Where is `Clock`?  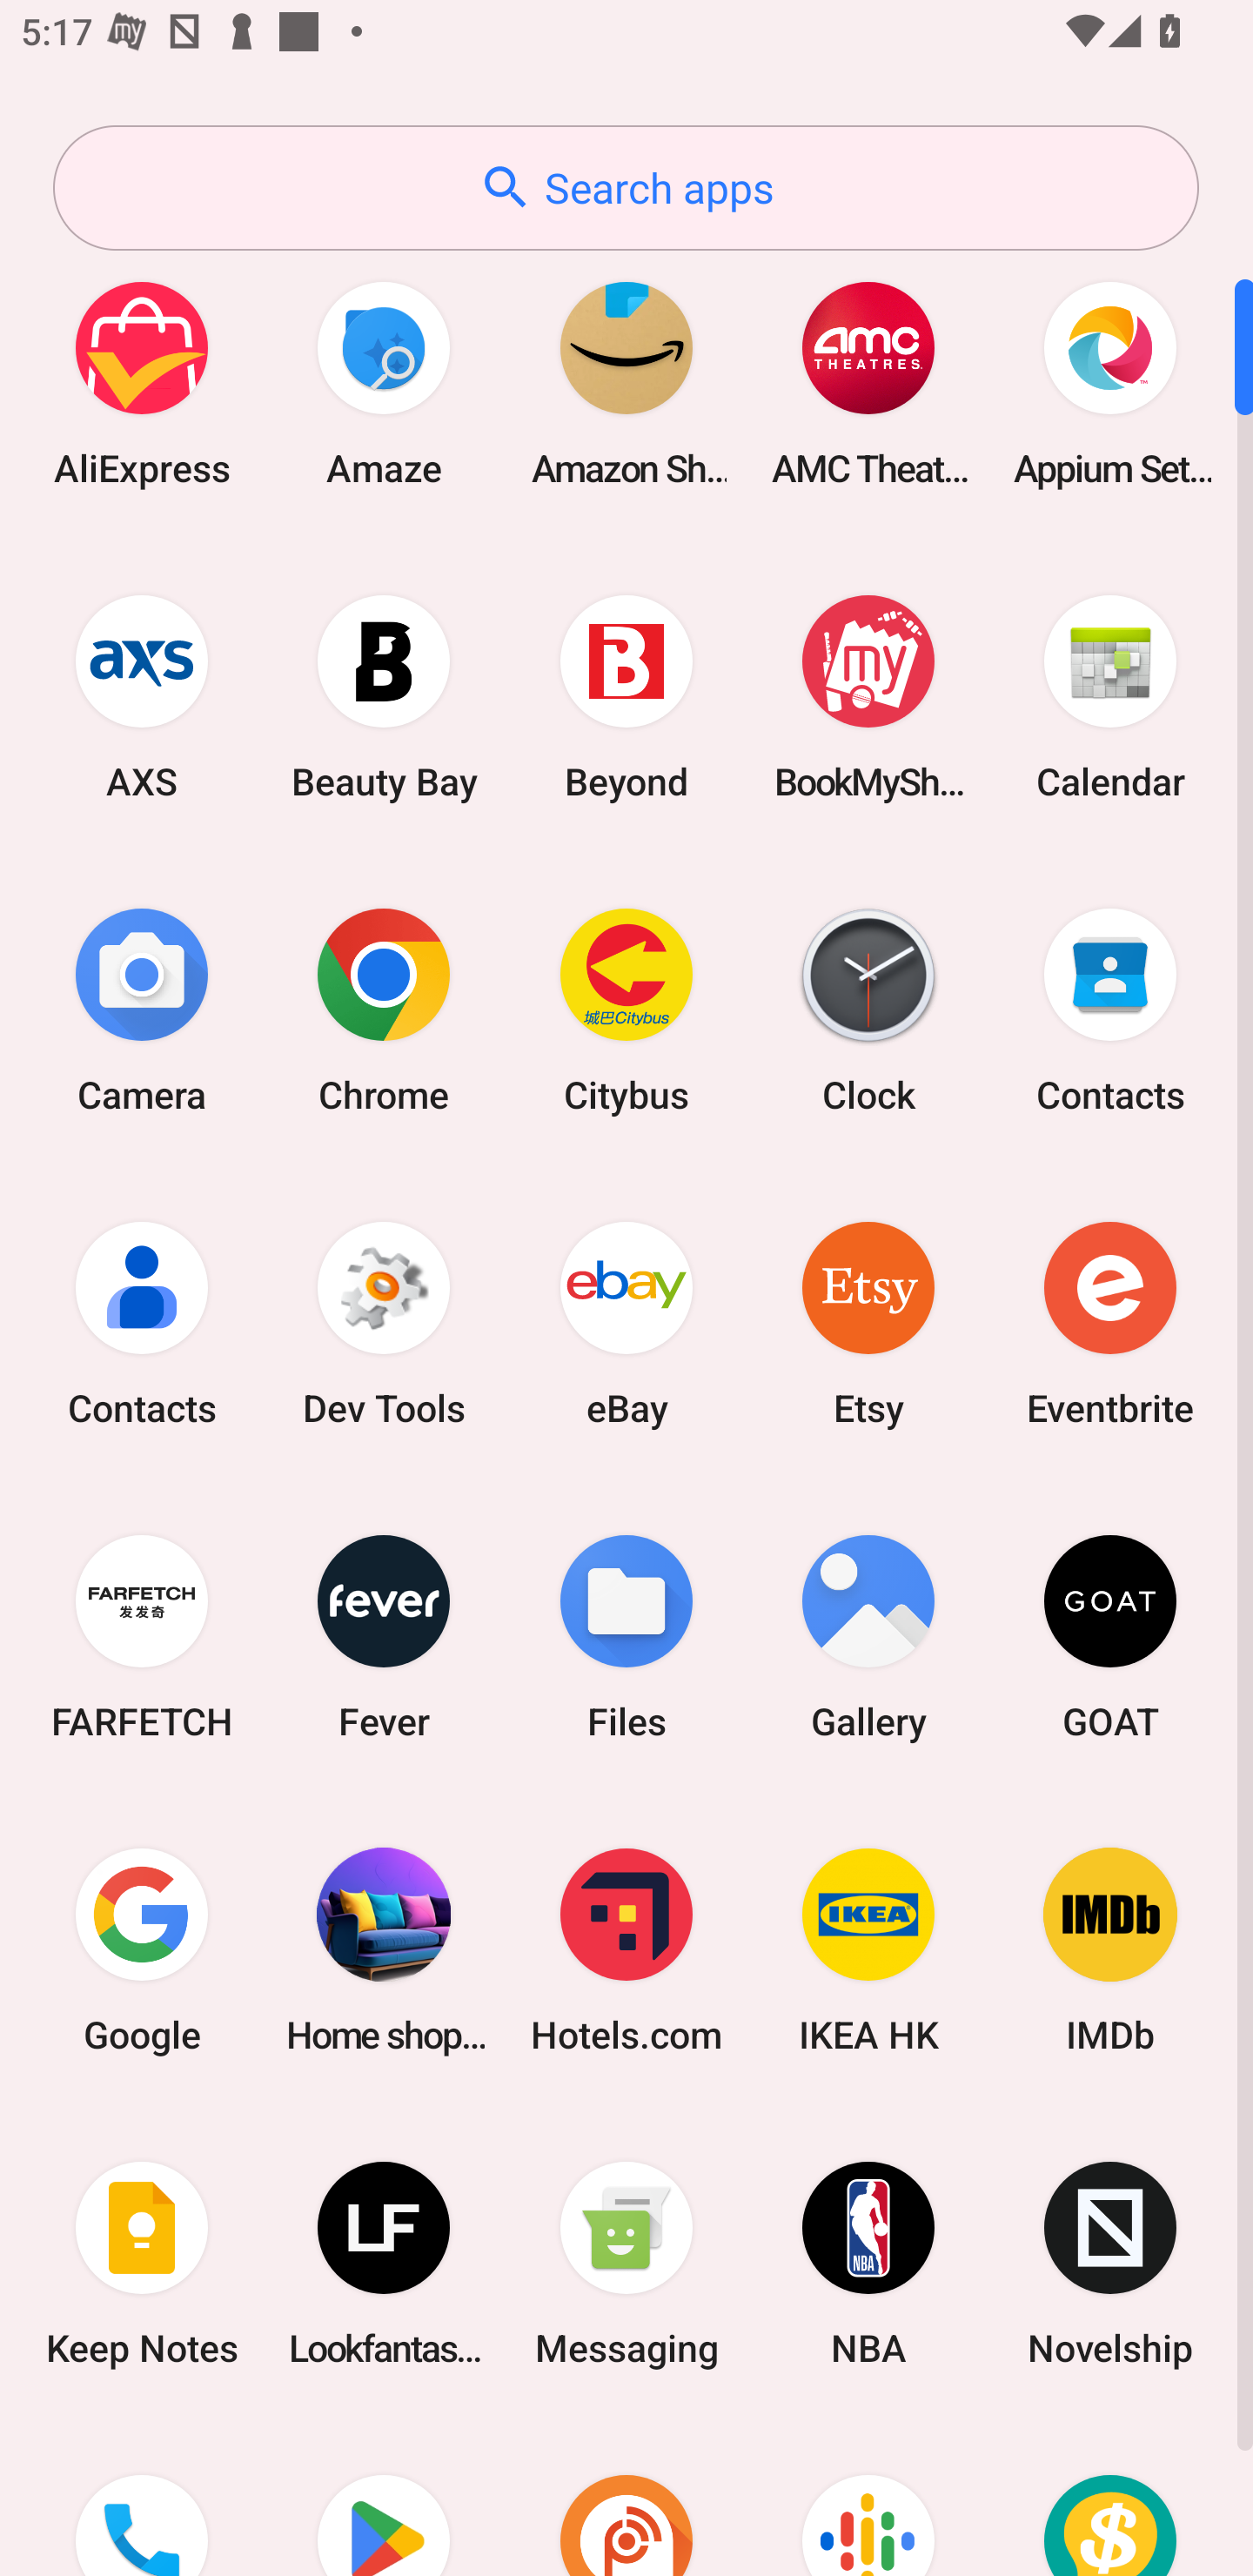 Clock is located at coordinates (868, 1010).